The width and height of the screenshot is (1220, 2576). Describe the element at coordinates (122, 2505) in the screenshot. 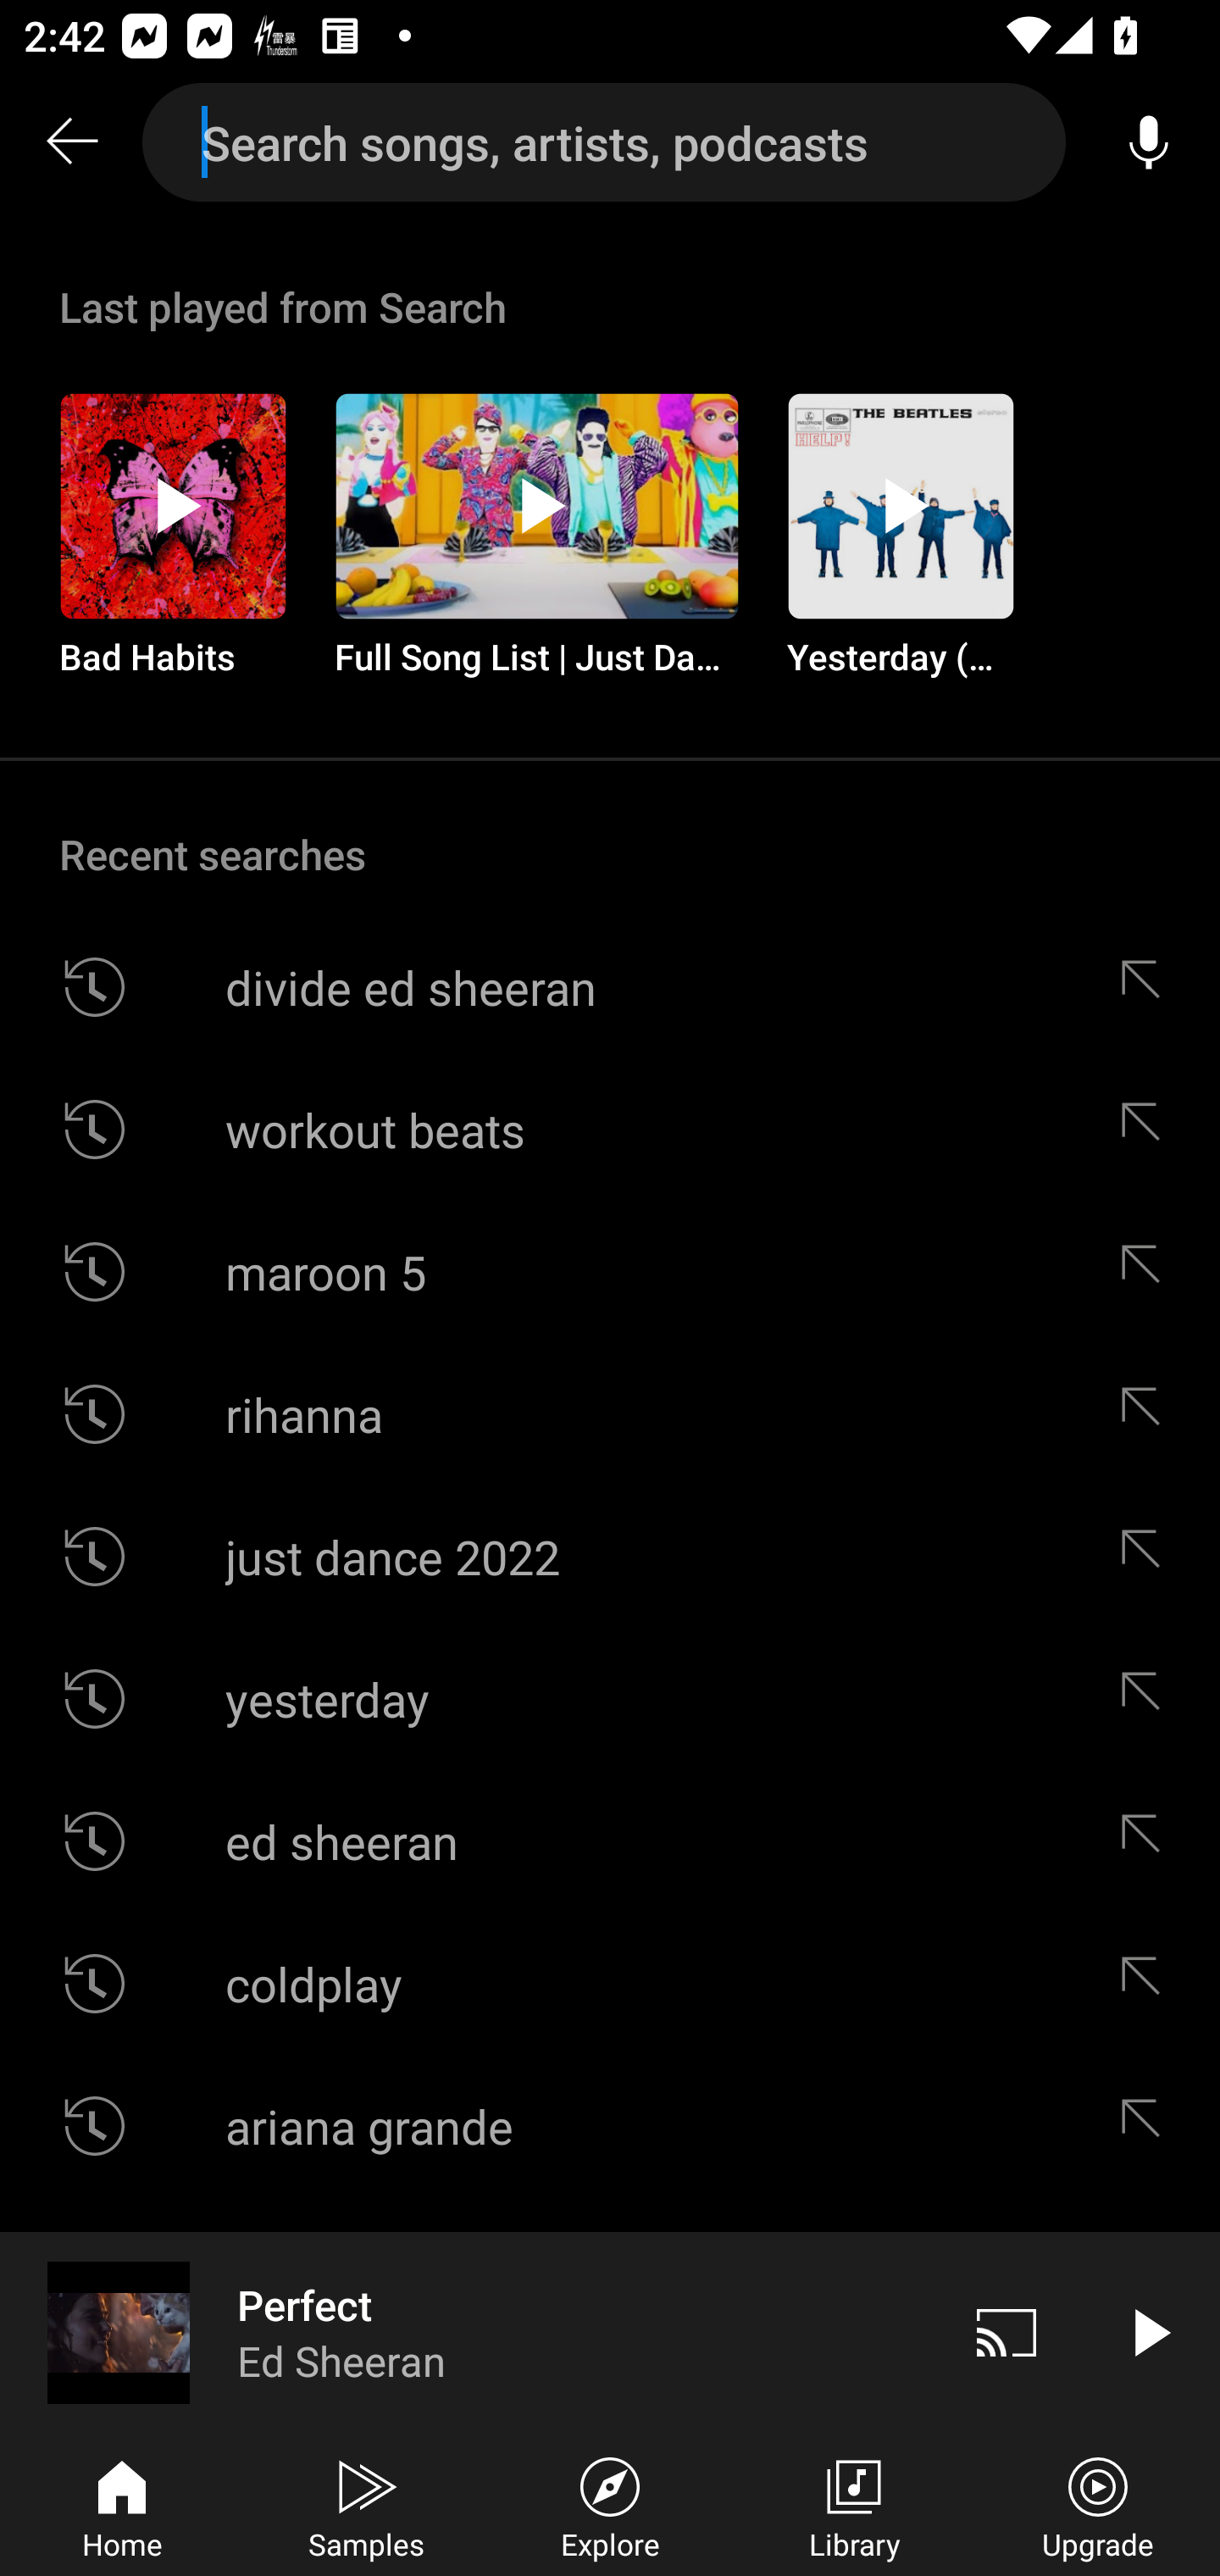

I see `Home` at that location.